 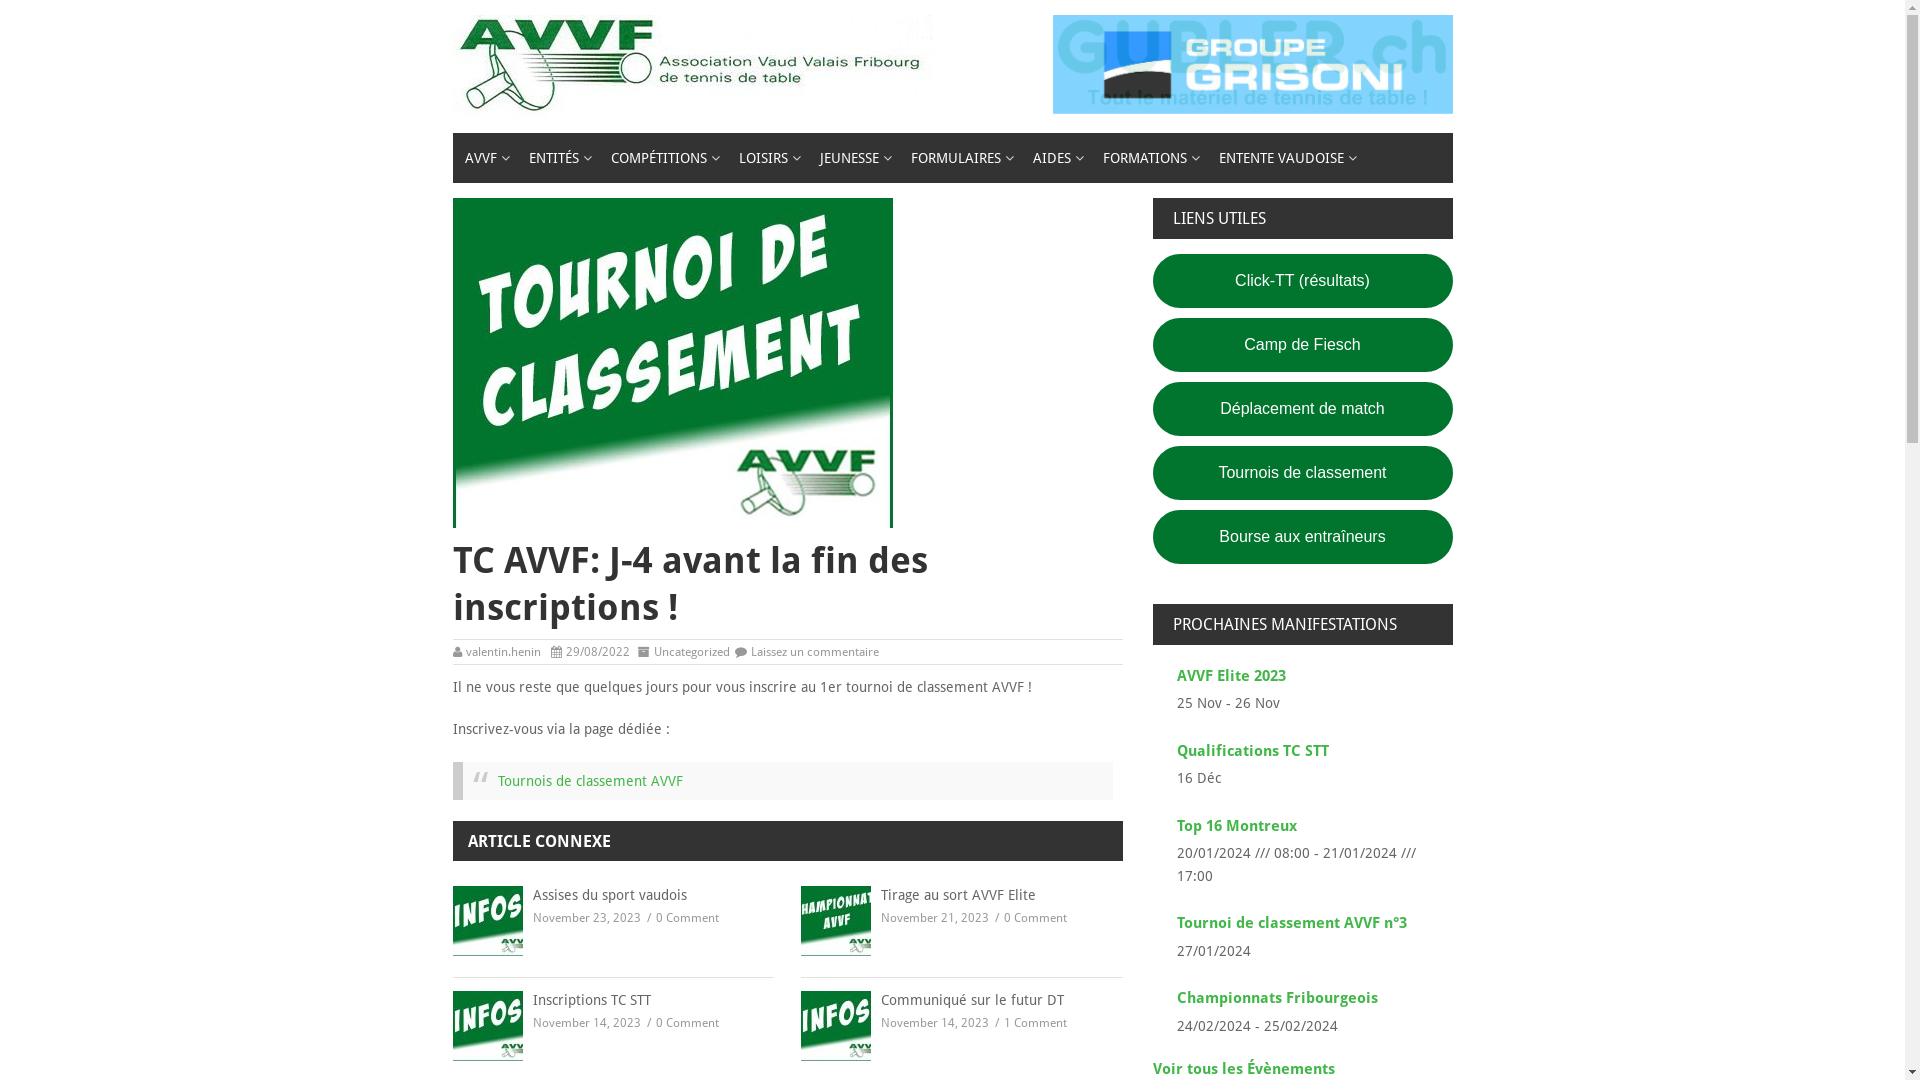 I want to click on Uncategorized, so click(x=692, y=652).